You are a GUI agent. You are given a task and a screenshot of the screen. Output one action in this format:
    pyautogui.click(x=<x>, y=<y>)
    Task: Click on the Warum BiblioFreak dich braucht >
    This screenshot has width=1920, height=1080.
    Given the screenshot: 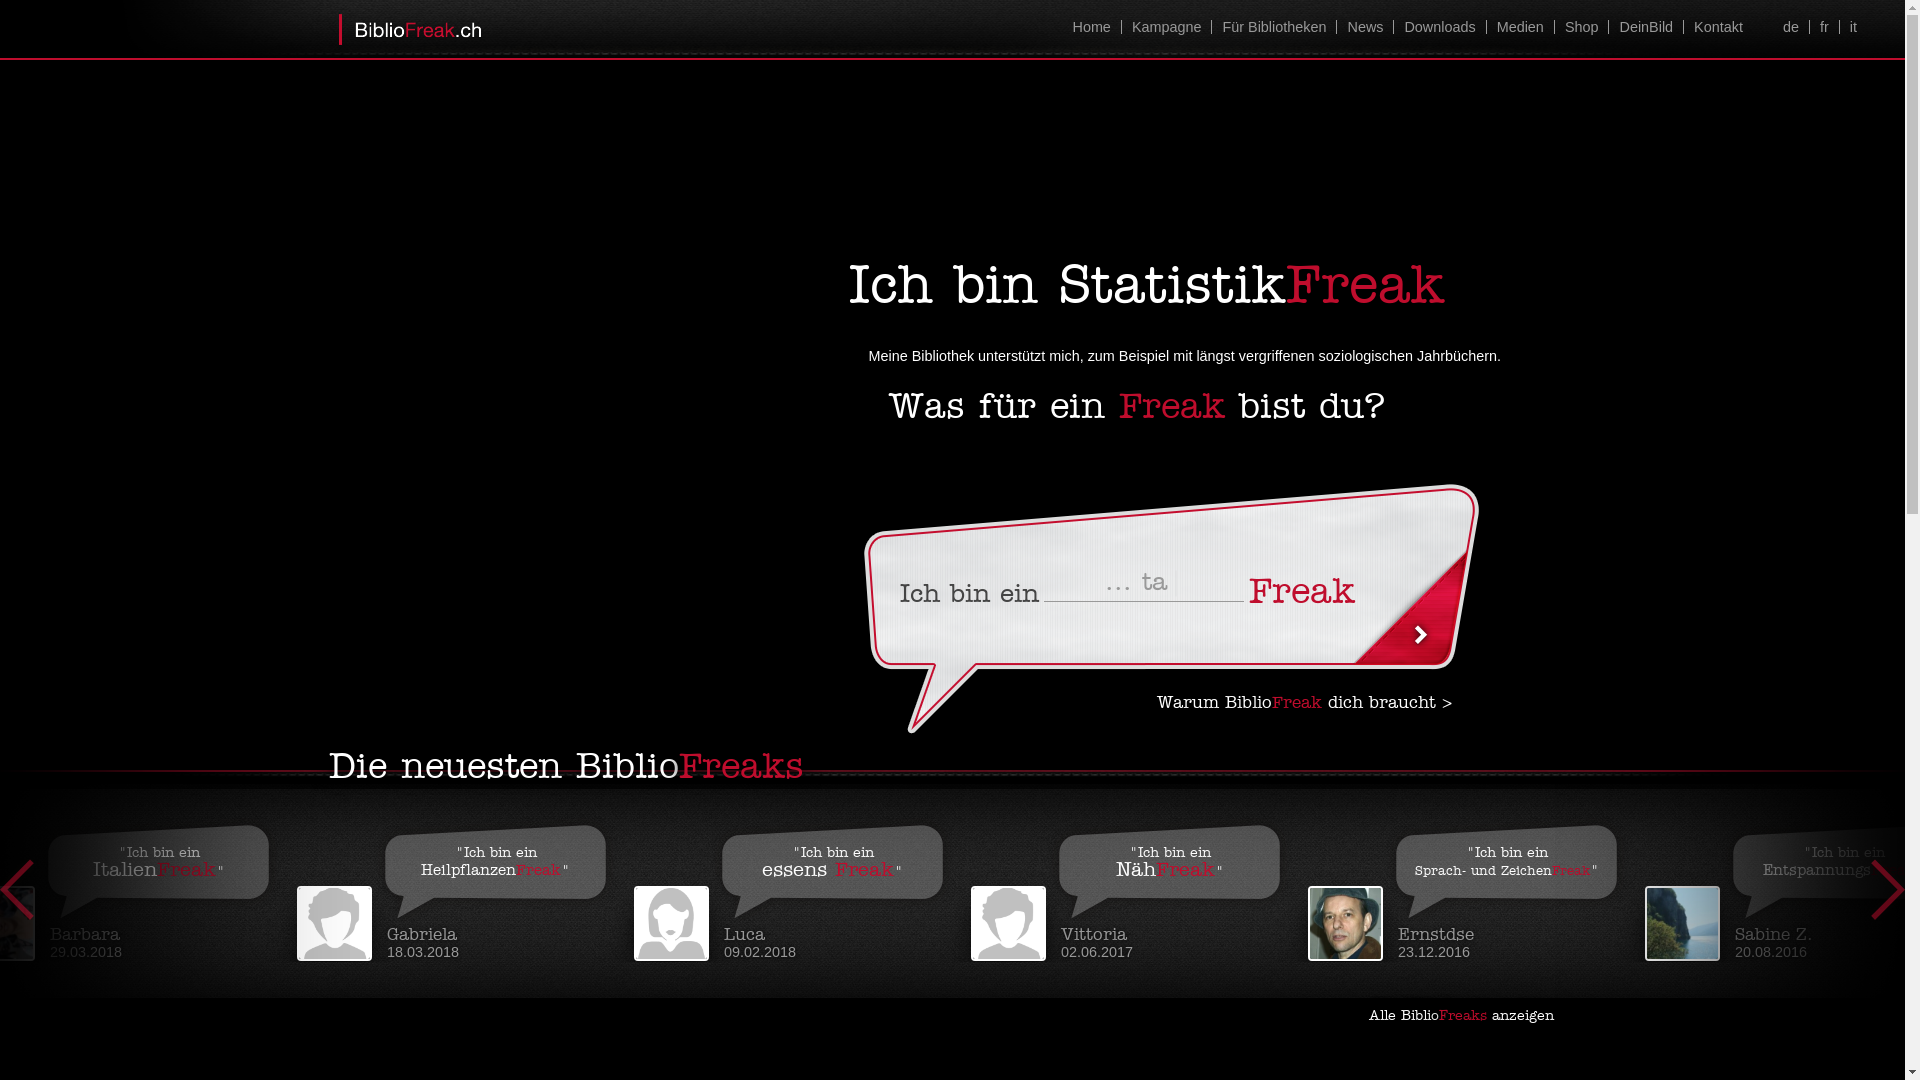 What is the action you would take?
    pyautogui.click(x=1304, y=704)
    